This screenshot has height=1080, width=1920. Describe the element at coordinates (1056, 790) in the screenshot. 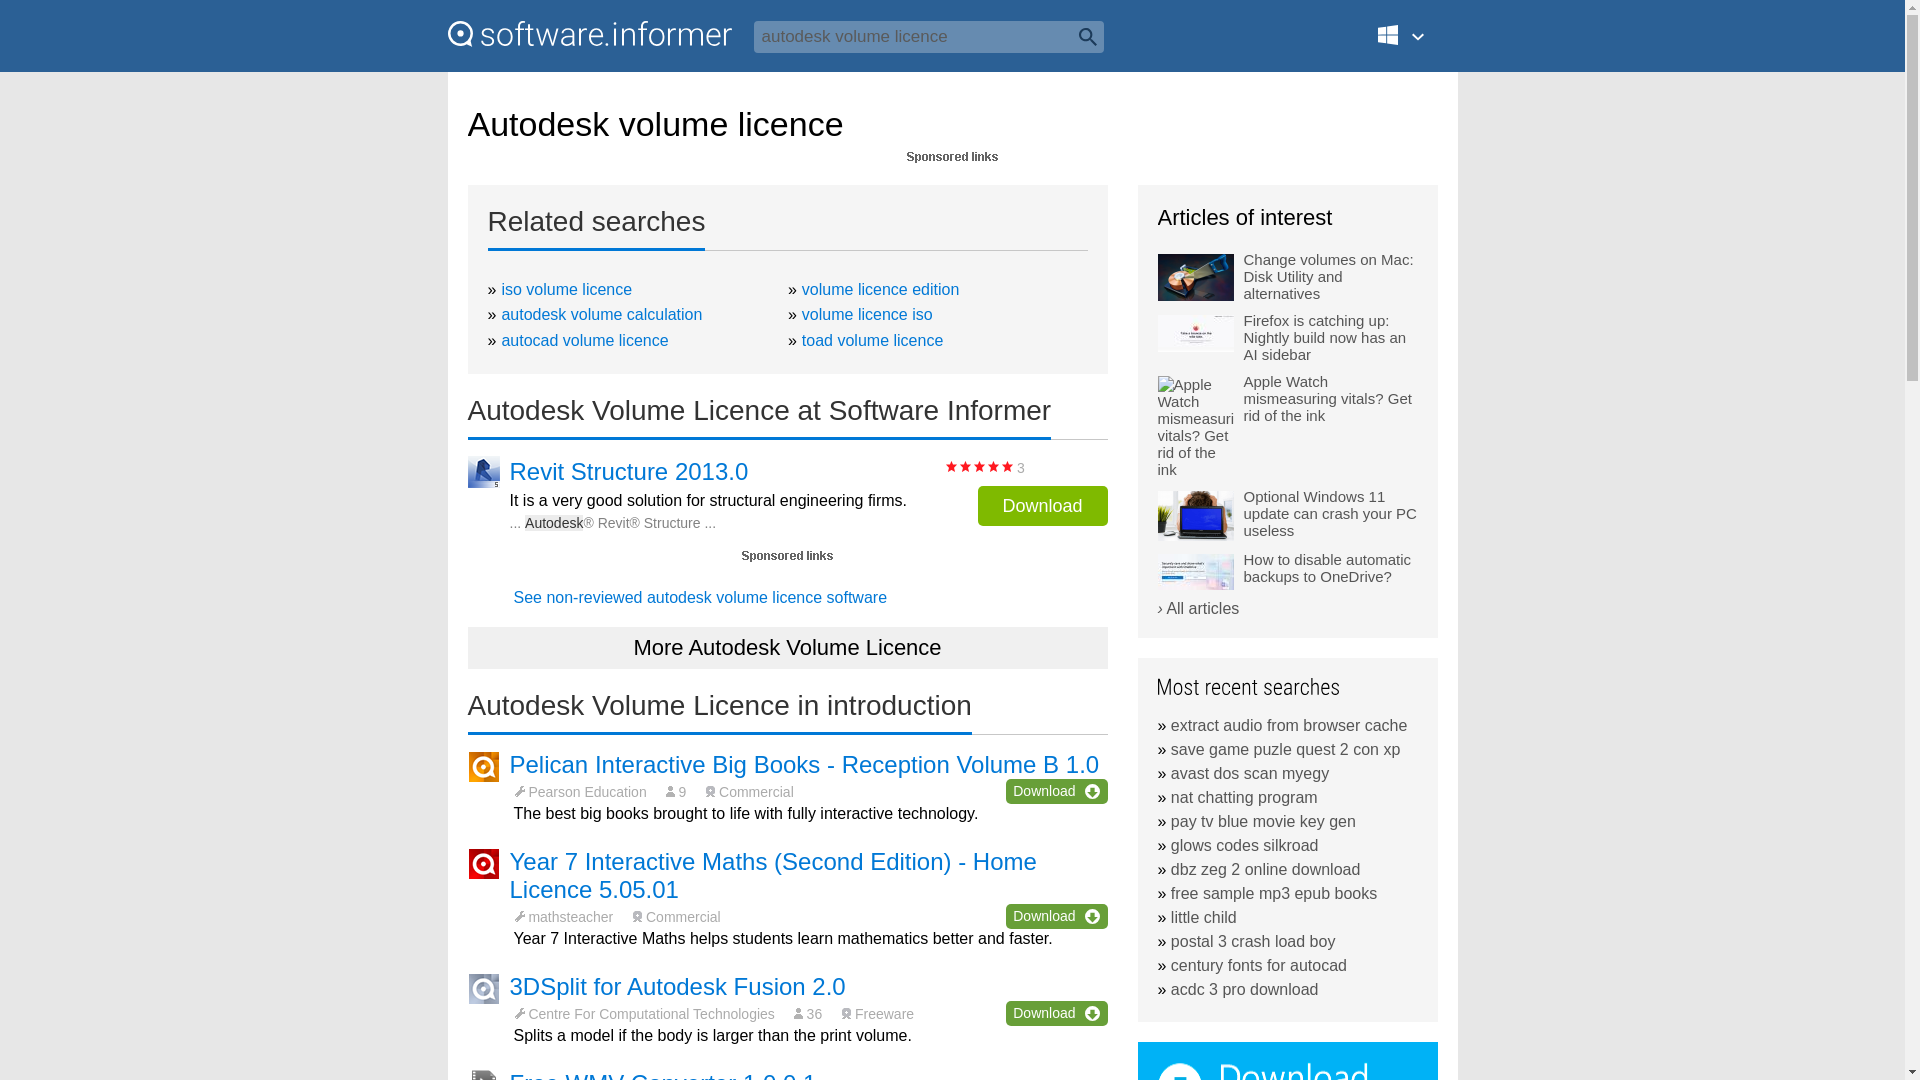

I see `Download` at that location.